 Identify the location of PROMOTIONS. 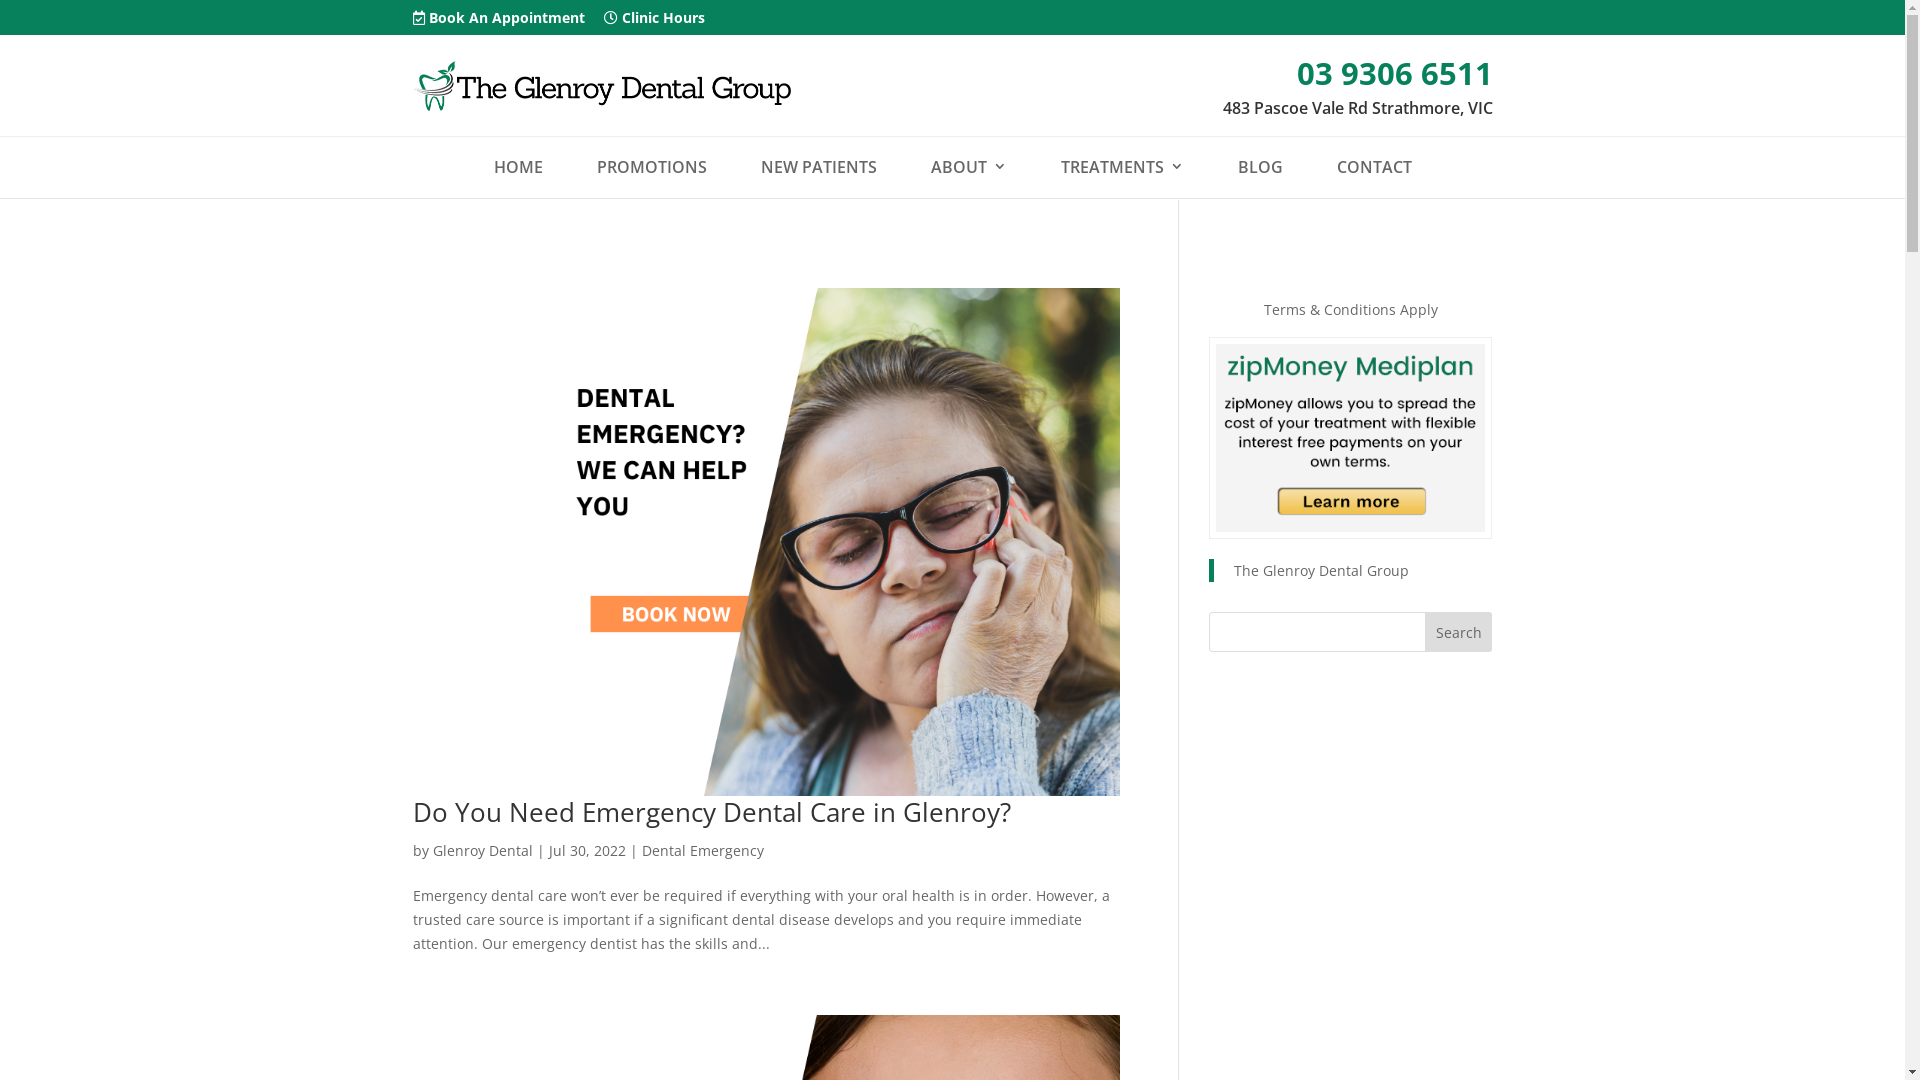
(651, 167).